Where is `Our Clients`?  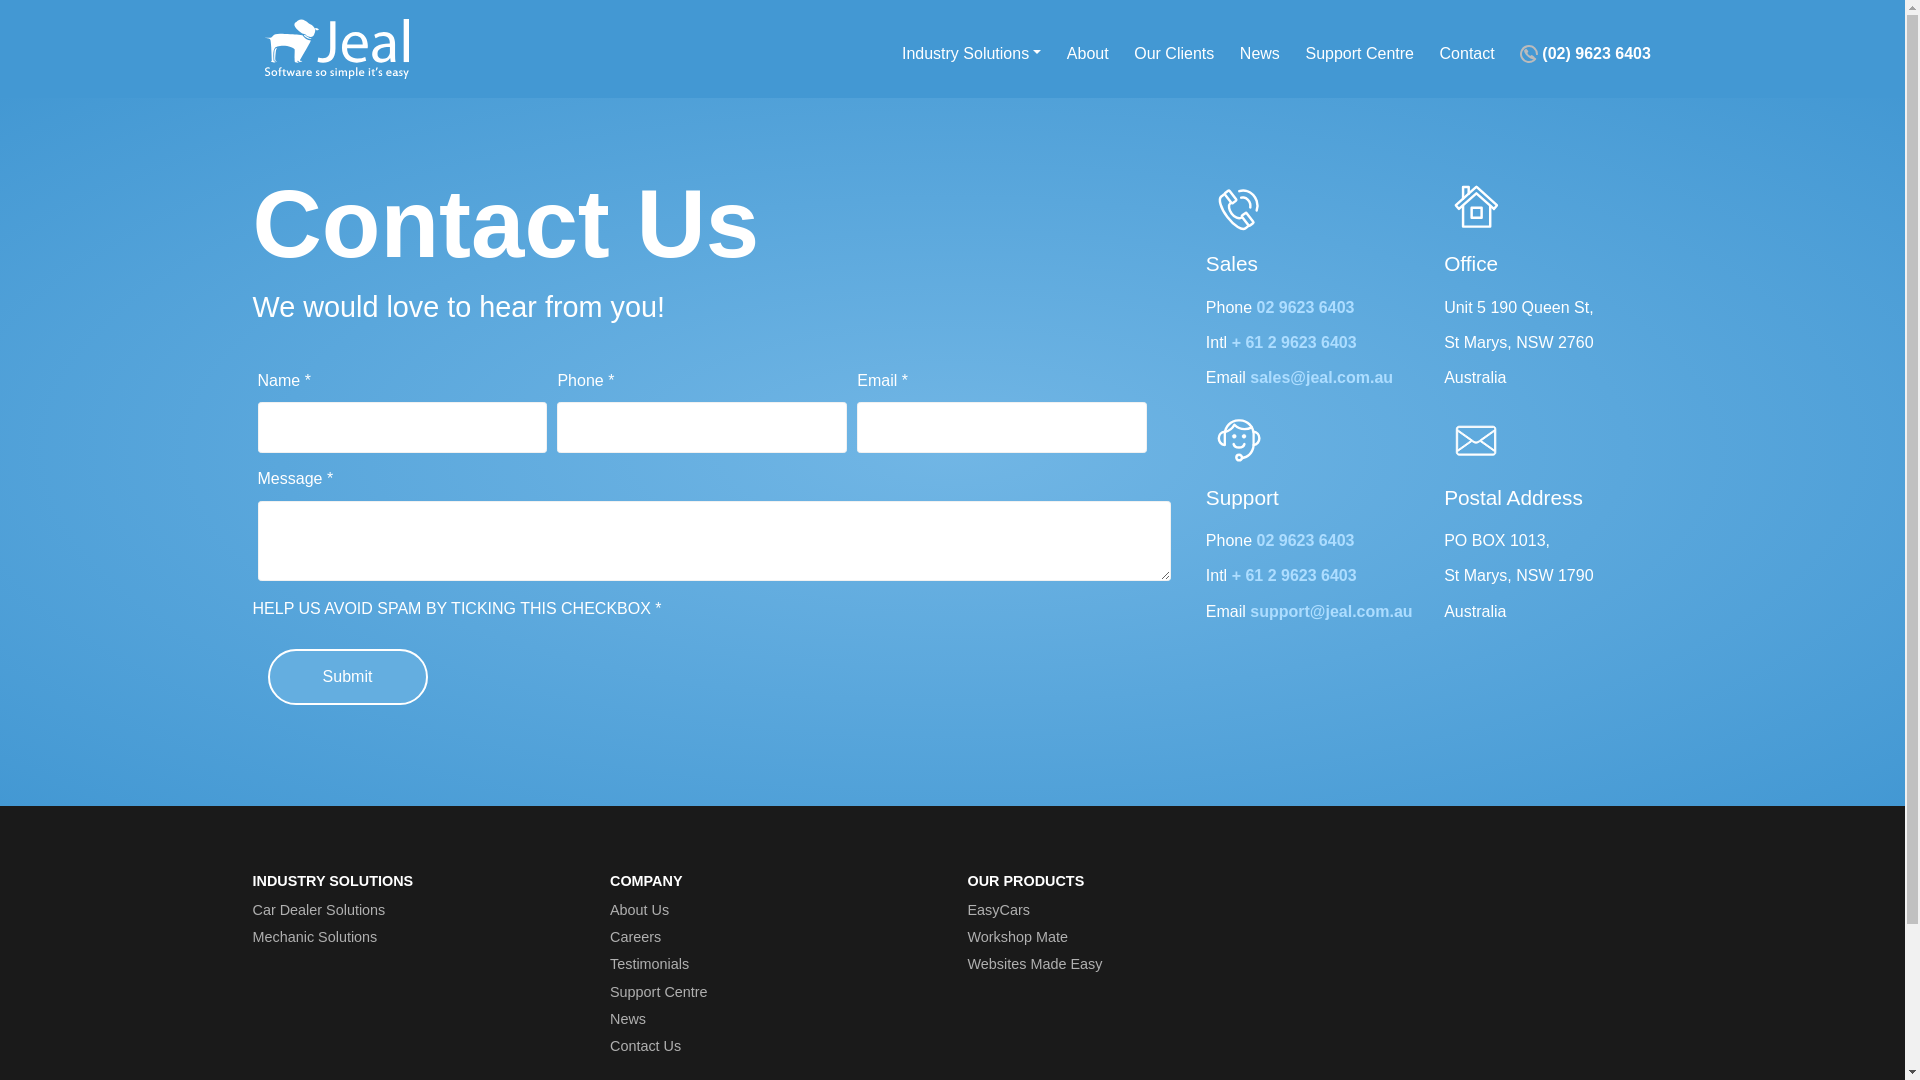 Our Clients is located at coordinates (1174, 54).